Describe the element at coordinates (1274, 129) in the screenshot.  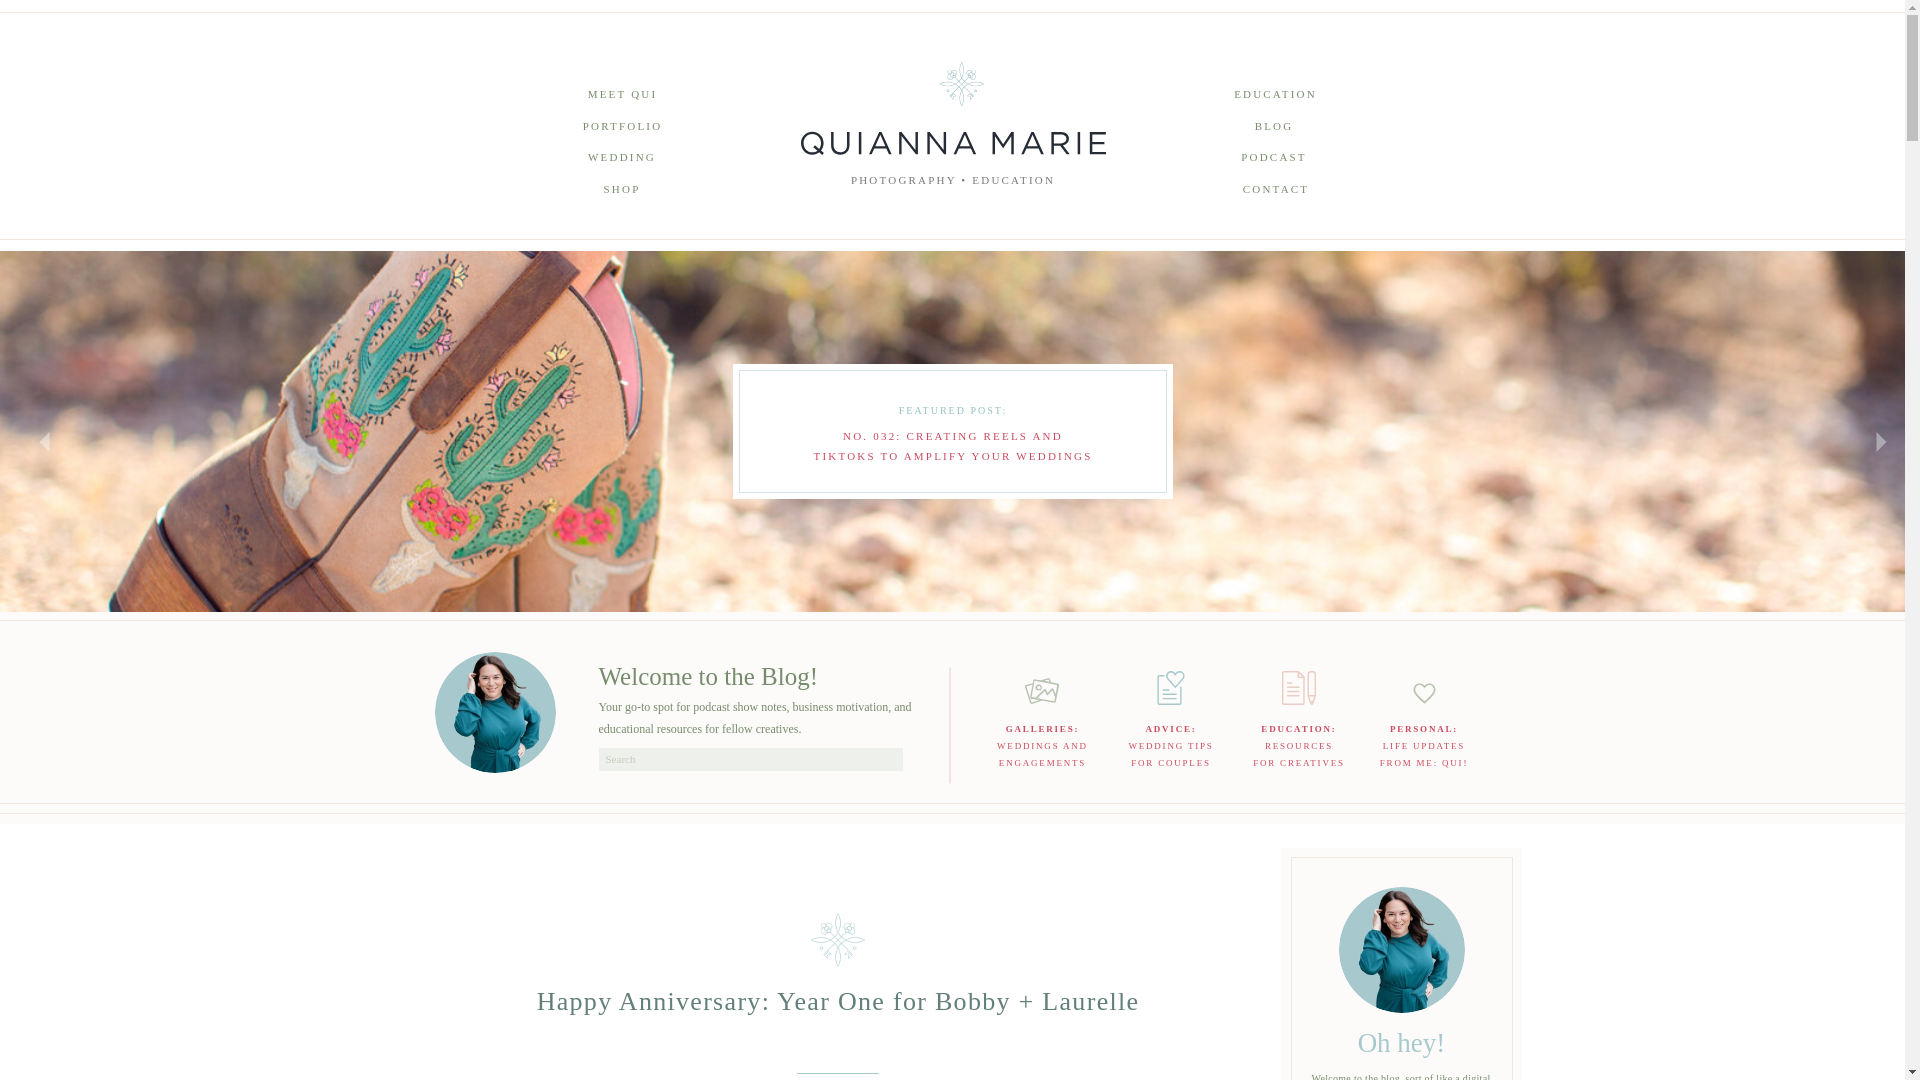
I see `BLOG` at that location.